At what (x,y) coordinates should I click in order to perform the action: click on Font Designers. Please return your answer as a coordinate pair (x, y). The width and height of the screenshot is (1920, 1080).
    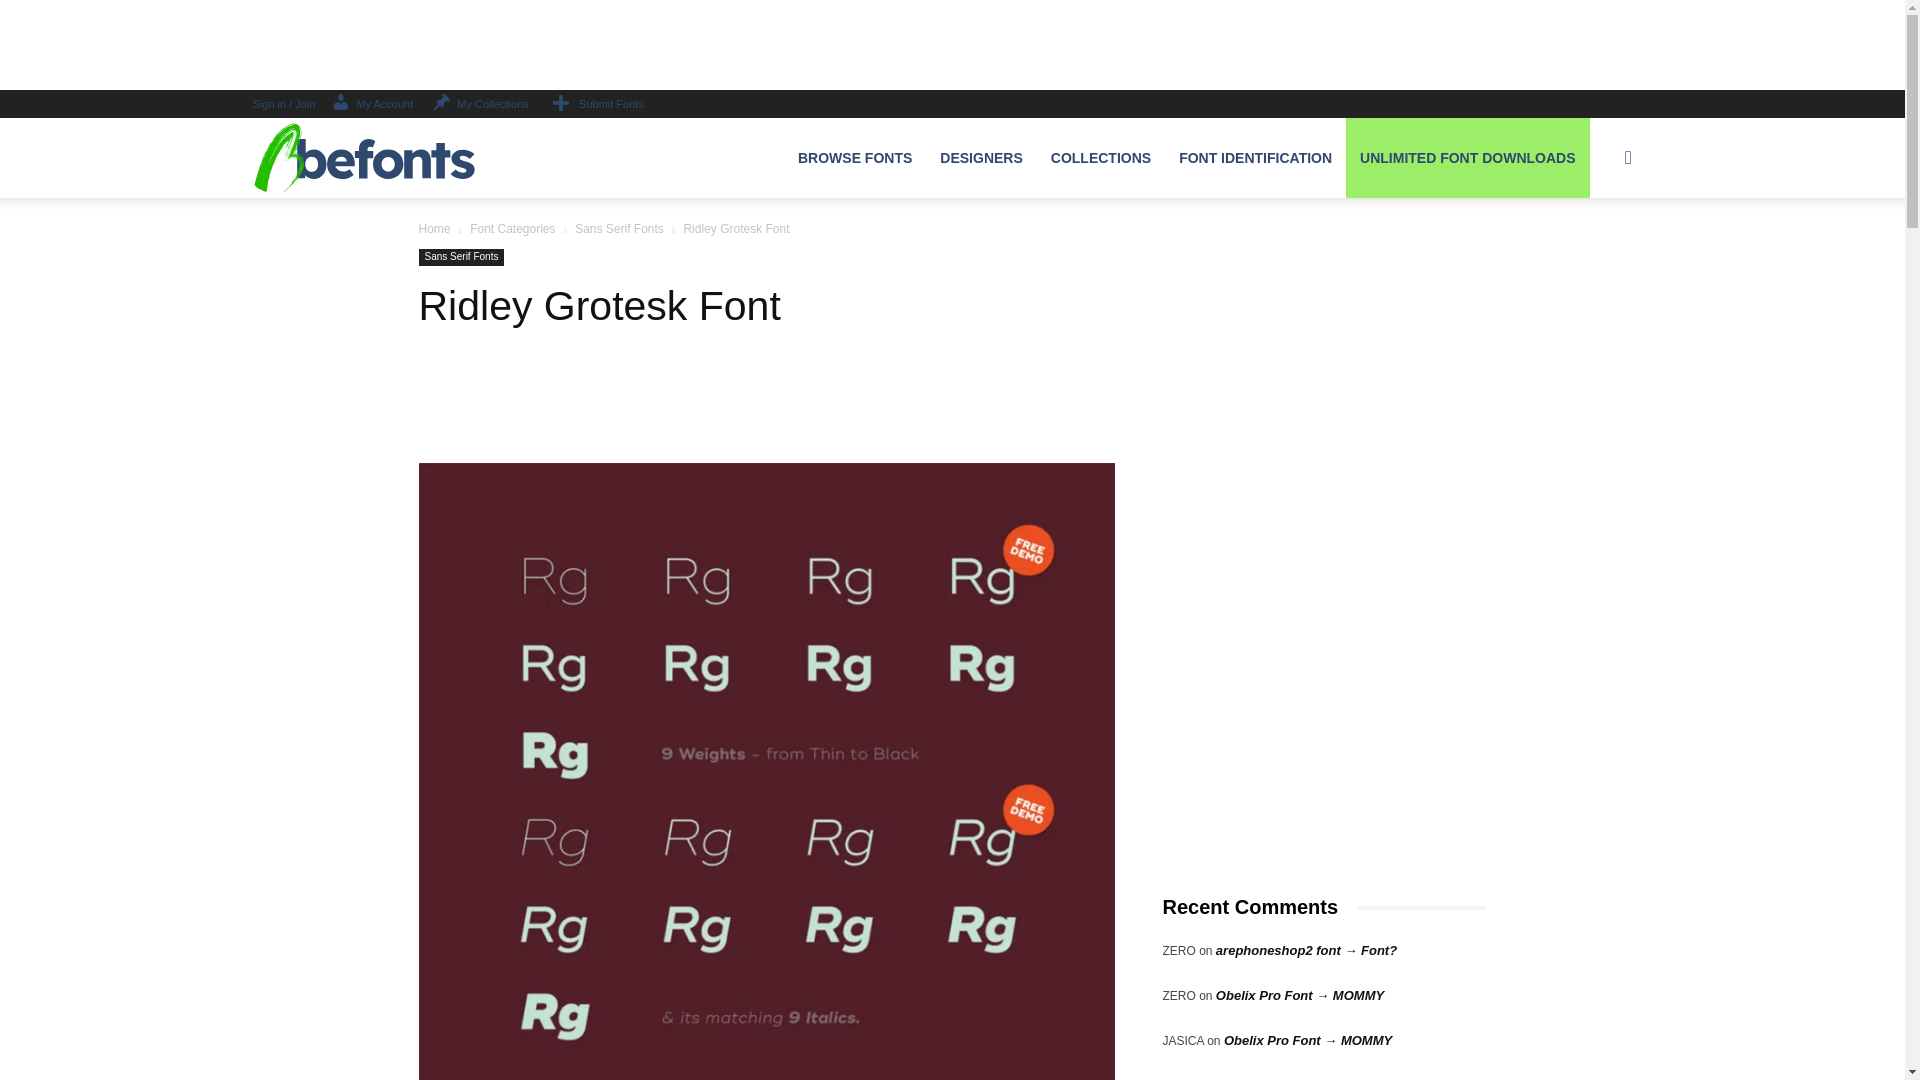
    Looking at the image, I should click on (980, 157).